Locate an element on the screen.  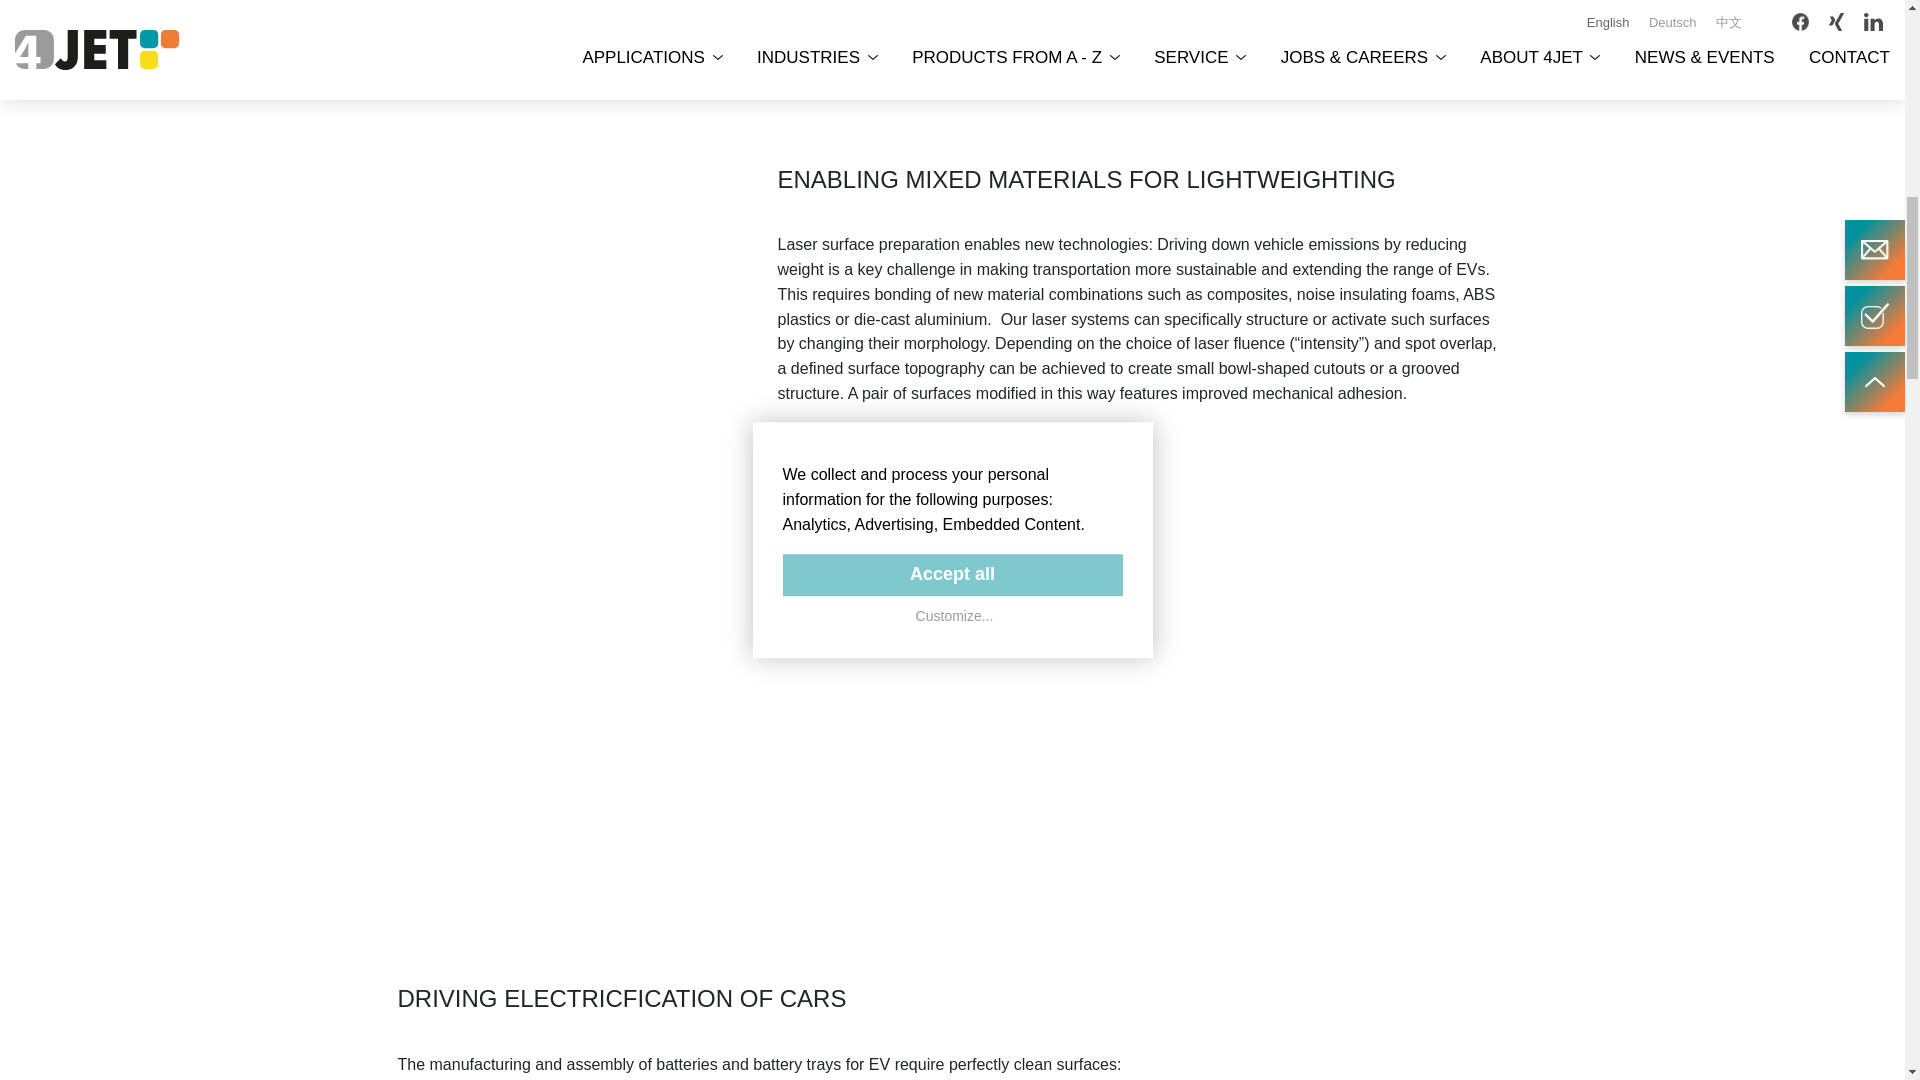
Demasked area of a bearing shell is located at coordinates (1332, 38).